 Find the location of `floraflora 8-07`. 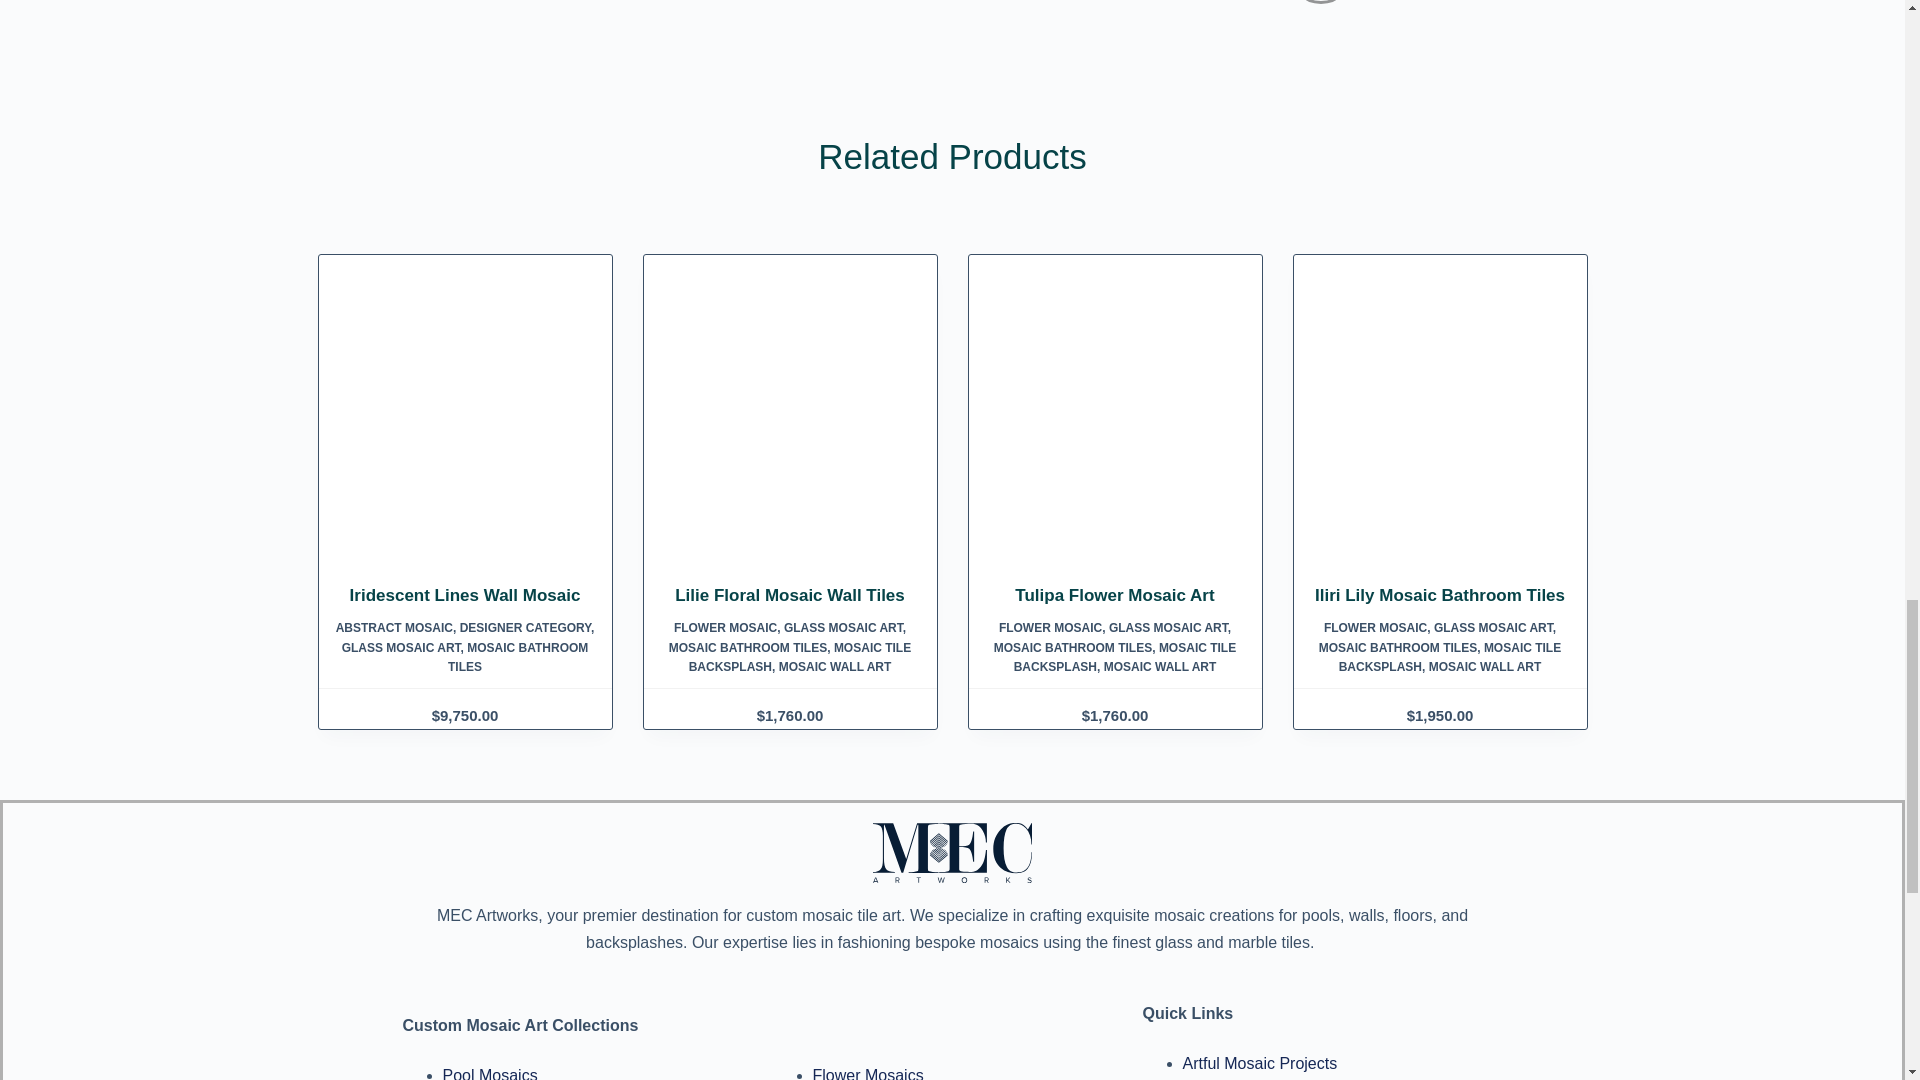

floraflora 8-07 is located at coordinates (1440, 422).